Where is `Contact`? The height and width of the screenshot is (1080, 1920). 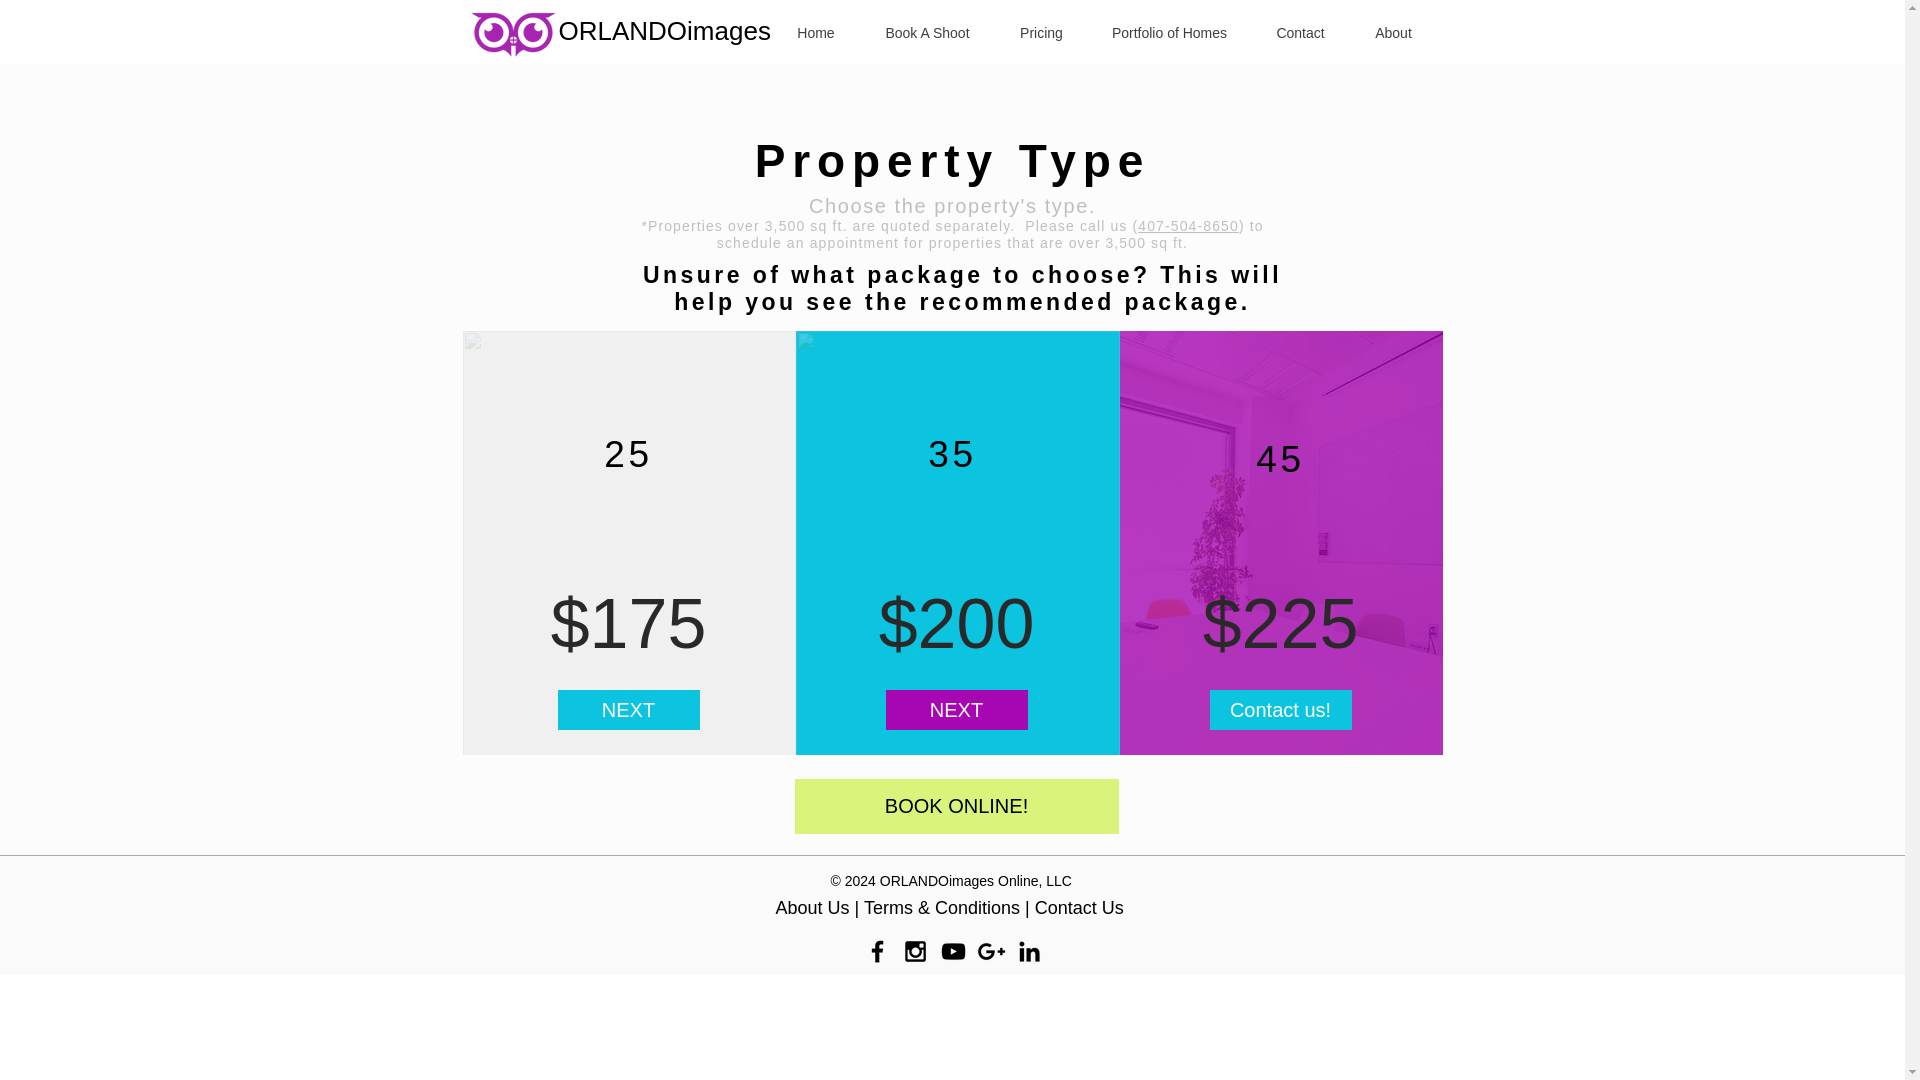 Contact is located at coordinates (1300, 34).